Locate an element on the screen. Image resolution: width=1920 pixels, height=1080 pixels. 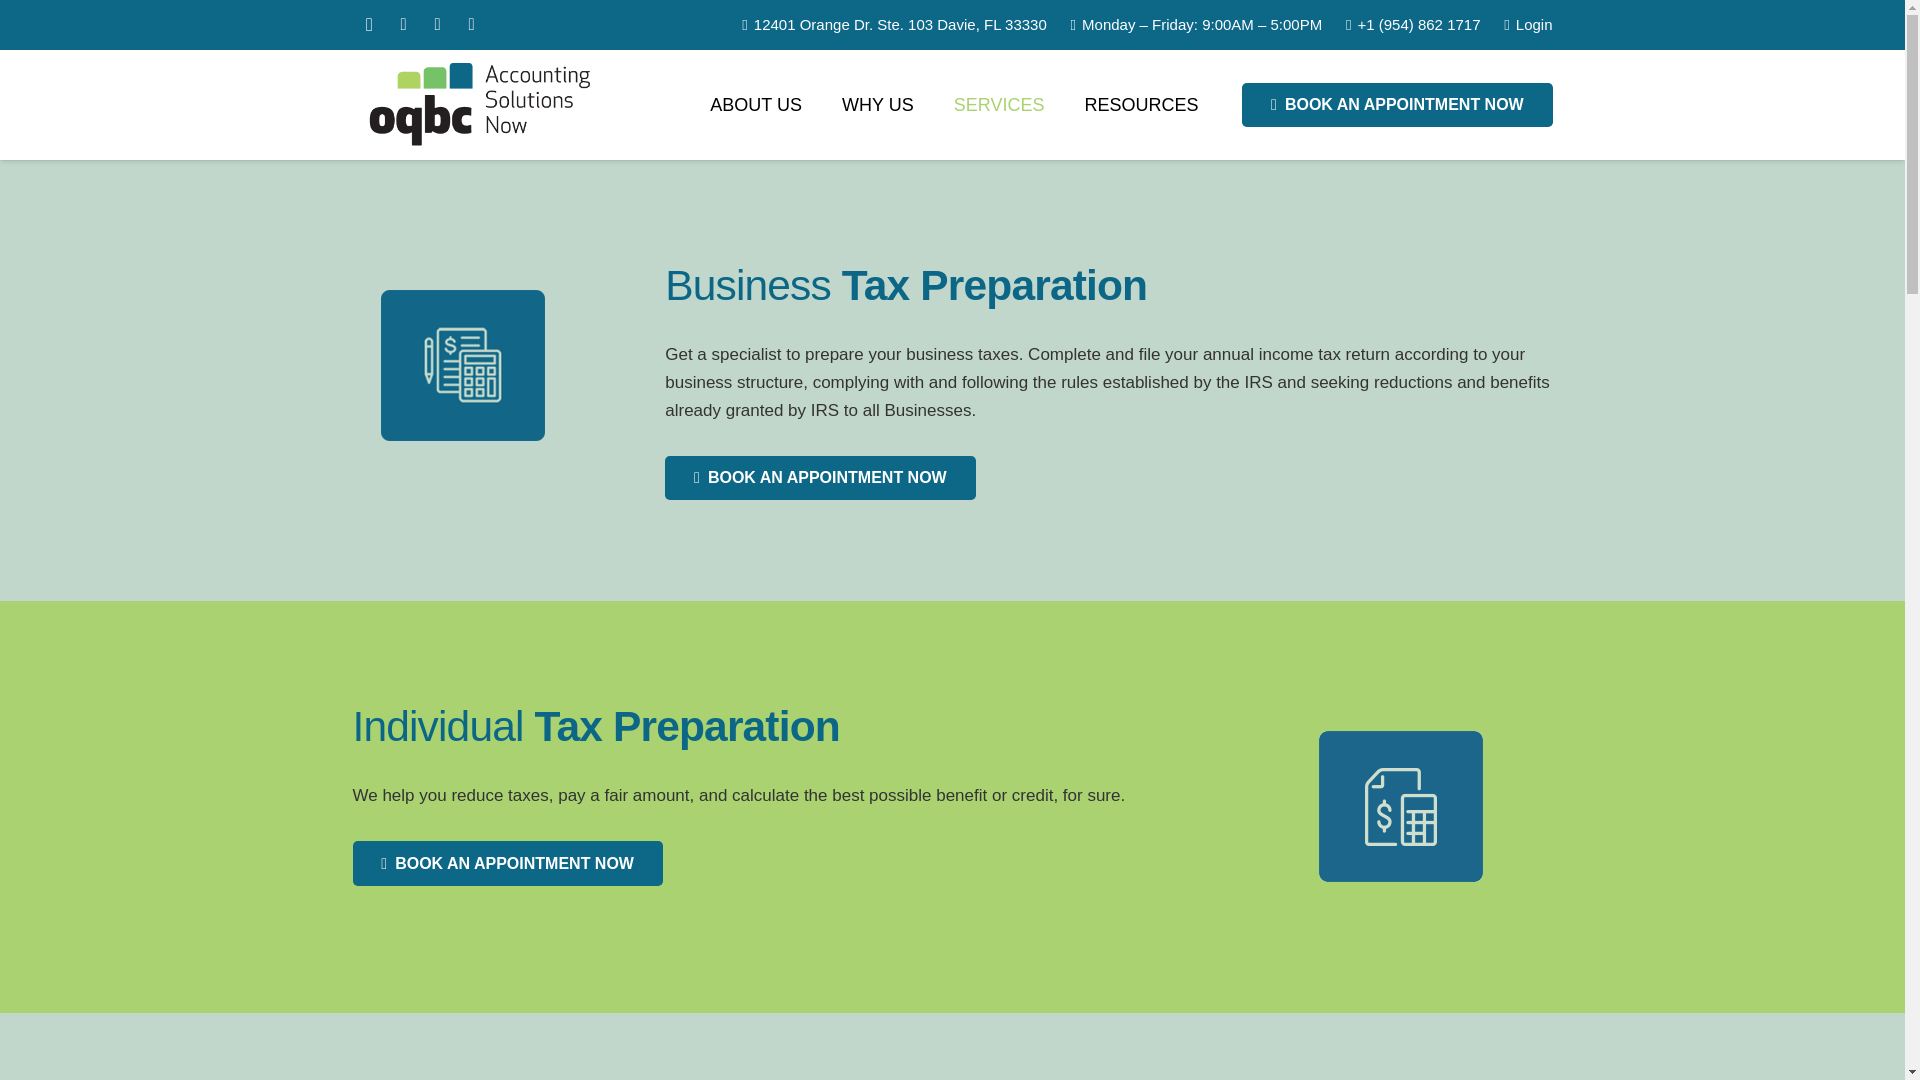
WHY US is located at coordinates (877, 104).